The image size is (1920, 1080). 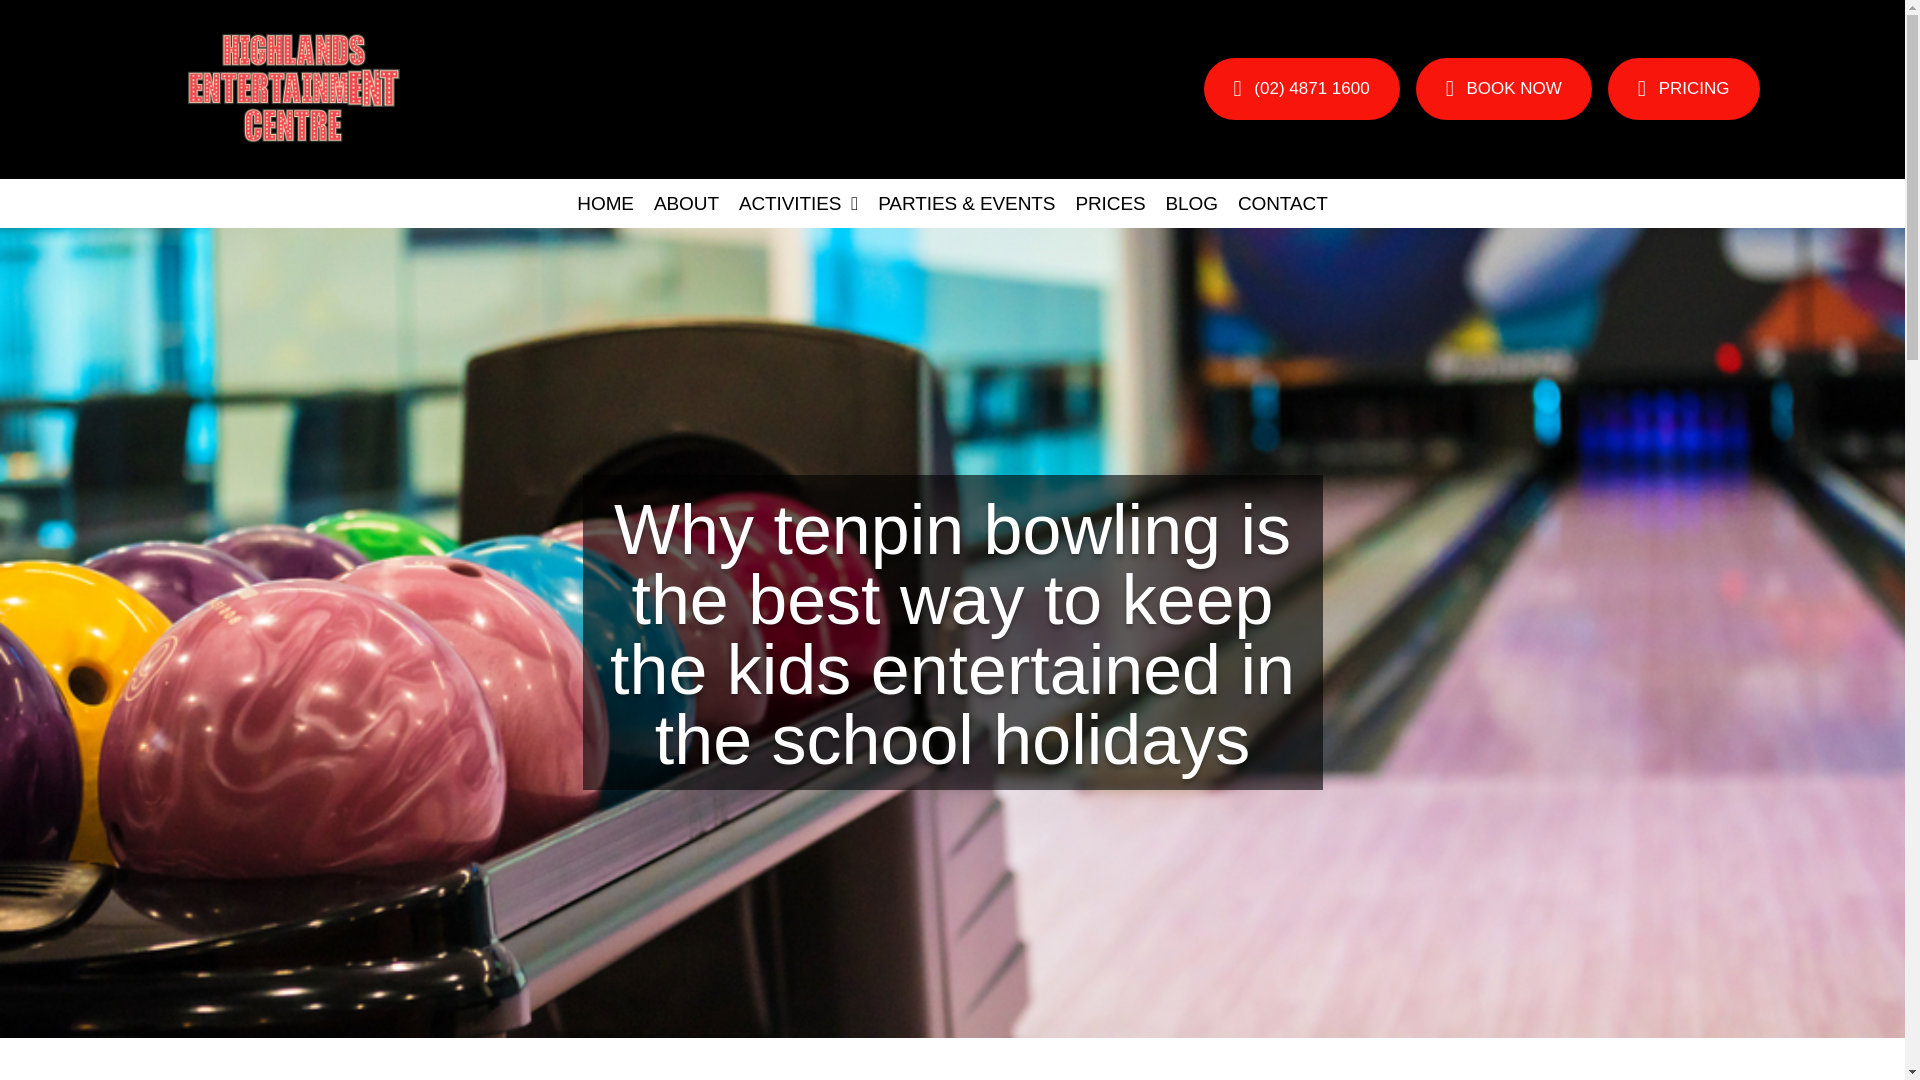 What do you see at coordinates (1110, 203) in the screenshot?
I see `PRICES` at bounding box center [1110, 203].